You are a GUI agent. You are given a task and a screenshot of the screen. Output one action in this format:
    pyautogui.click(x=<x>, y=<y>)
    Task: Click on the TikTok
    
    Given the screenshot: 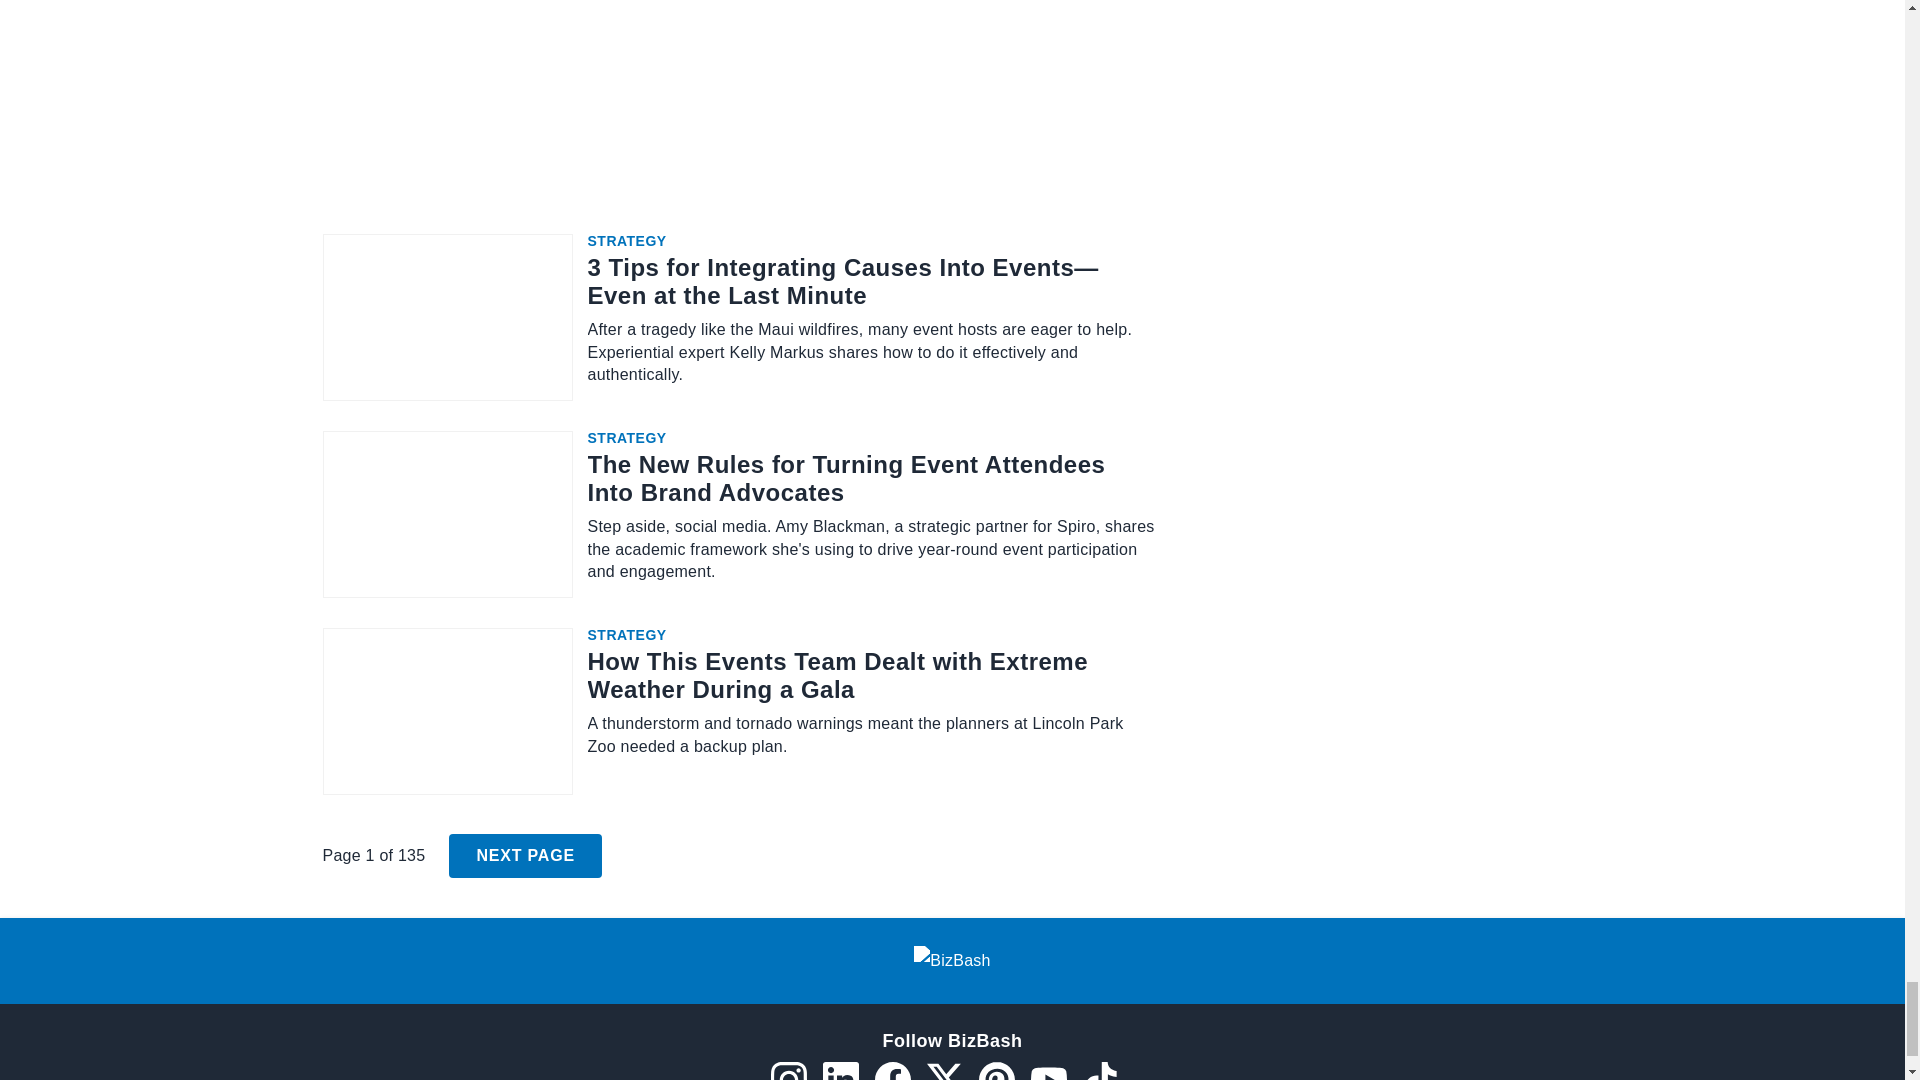 What is the action you would take?
    pyautogui.click(x=1100, y=1070)
    